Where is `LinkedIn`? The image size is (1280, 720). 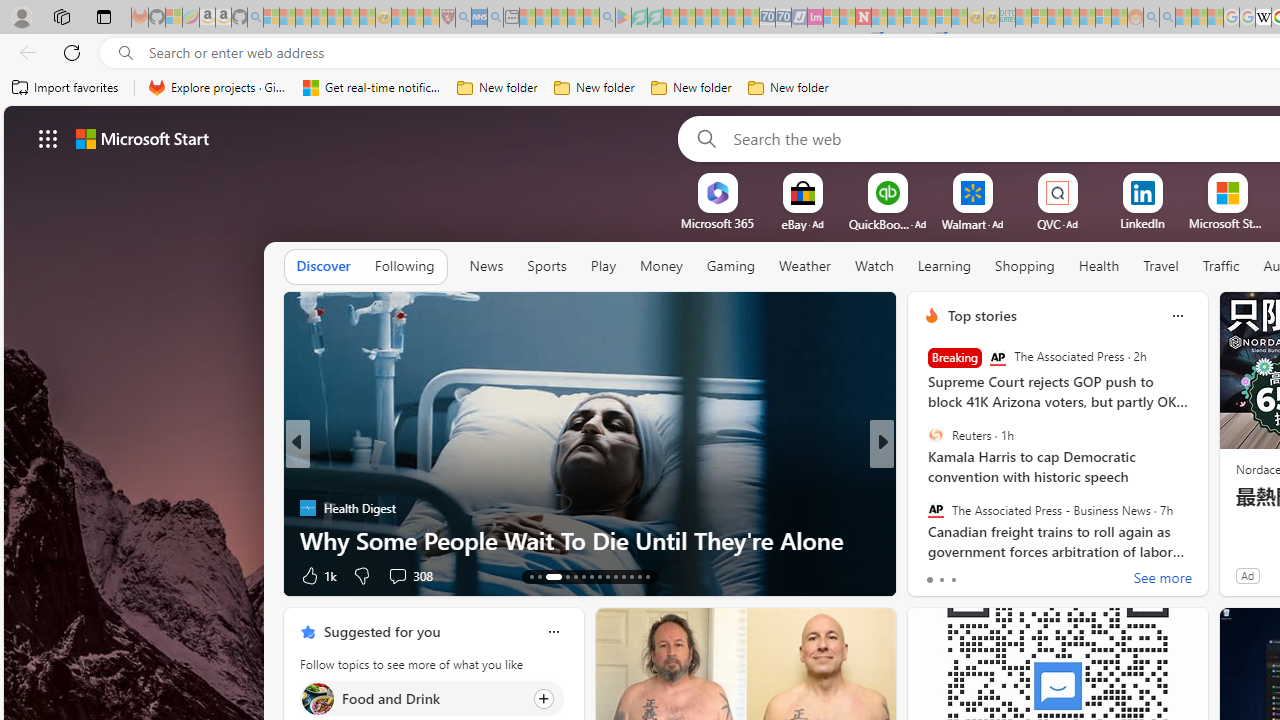
LinkedIn is located at coordinates (1142, 223).